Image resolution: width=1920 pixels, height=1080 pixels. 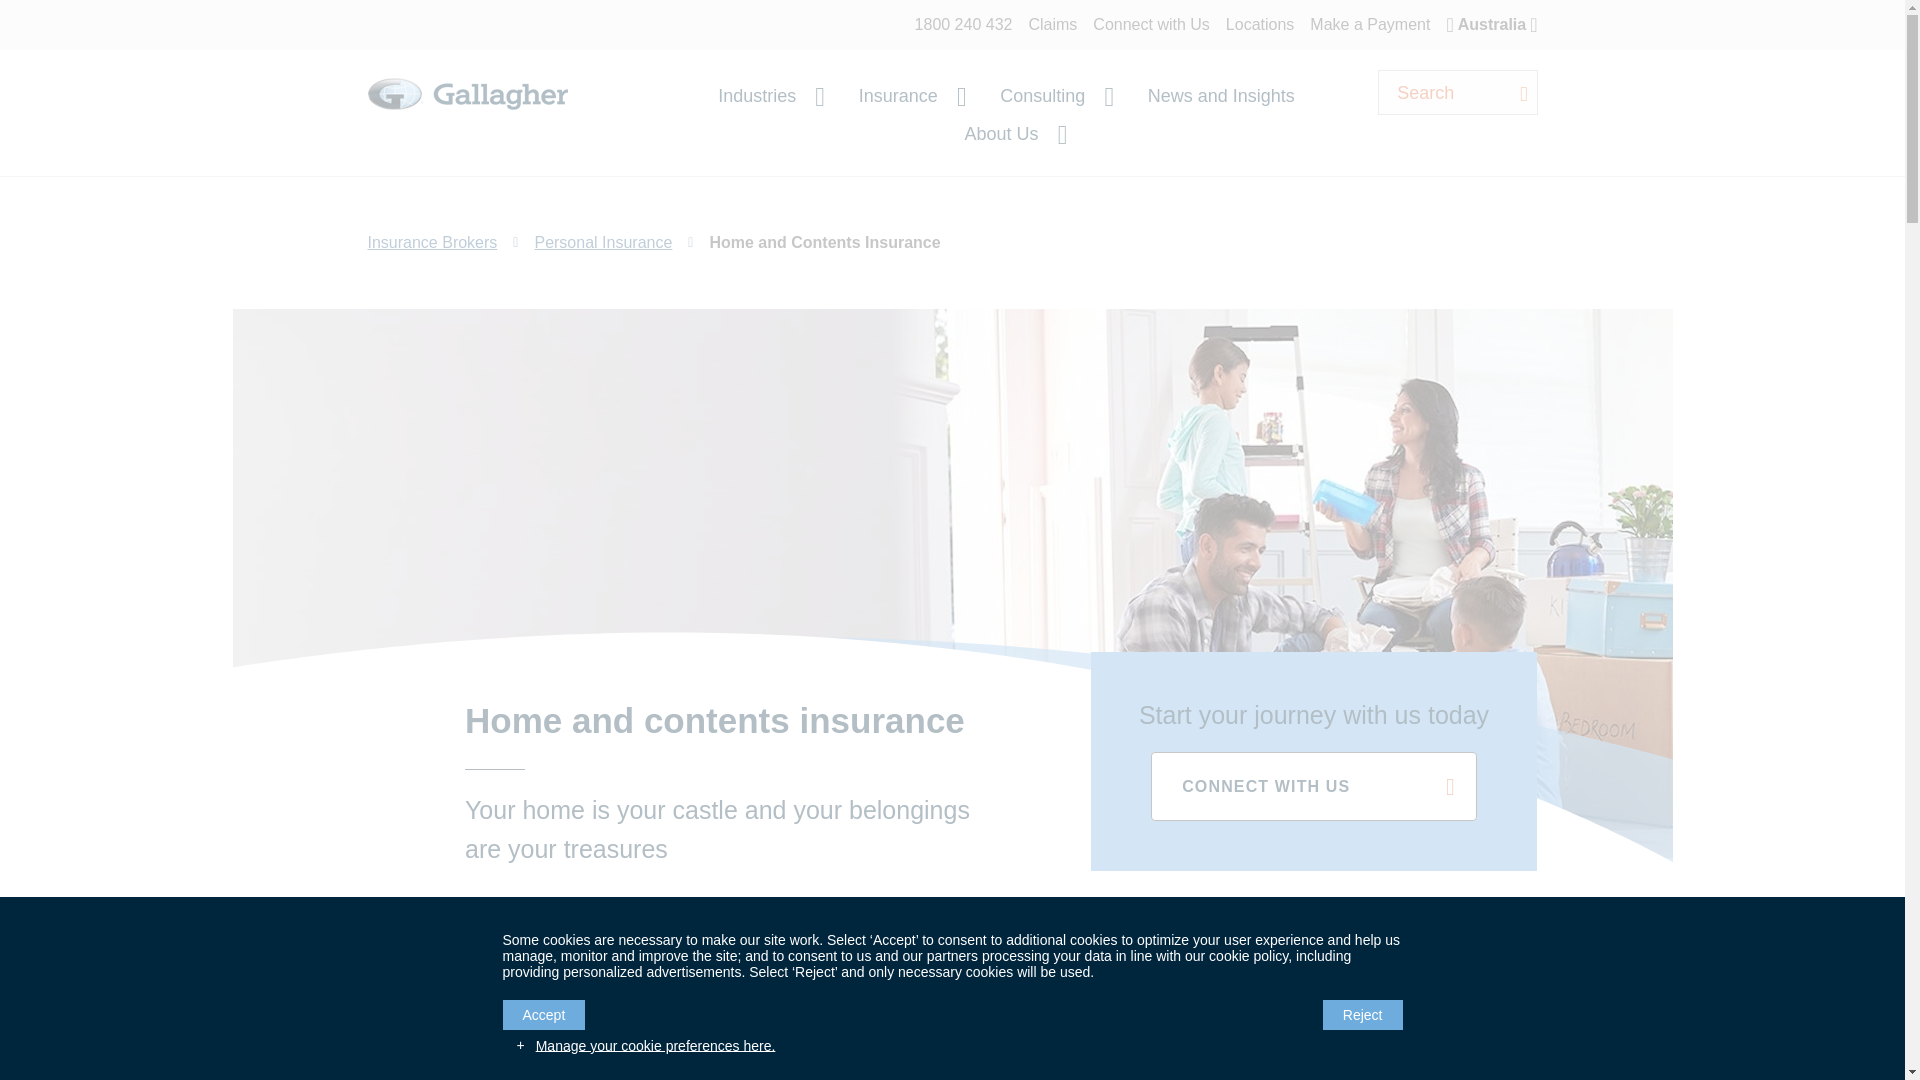 What do you see at coordinates (770, 96) in the screenshot?
I see `Industries` at bounding box center [770, 96].